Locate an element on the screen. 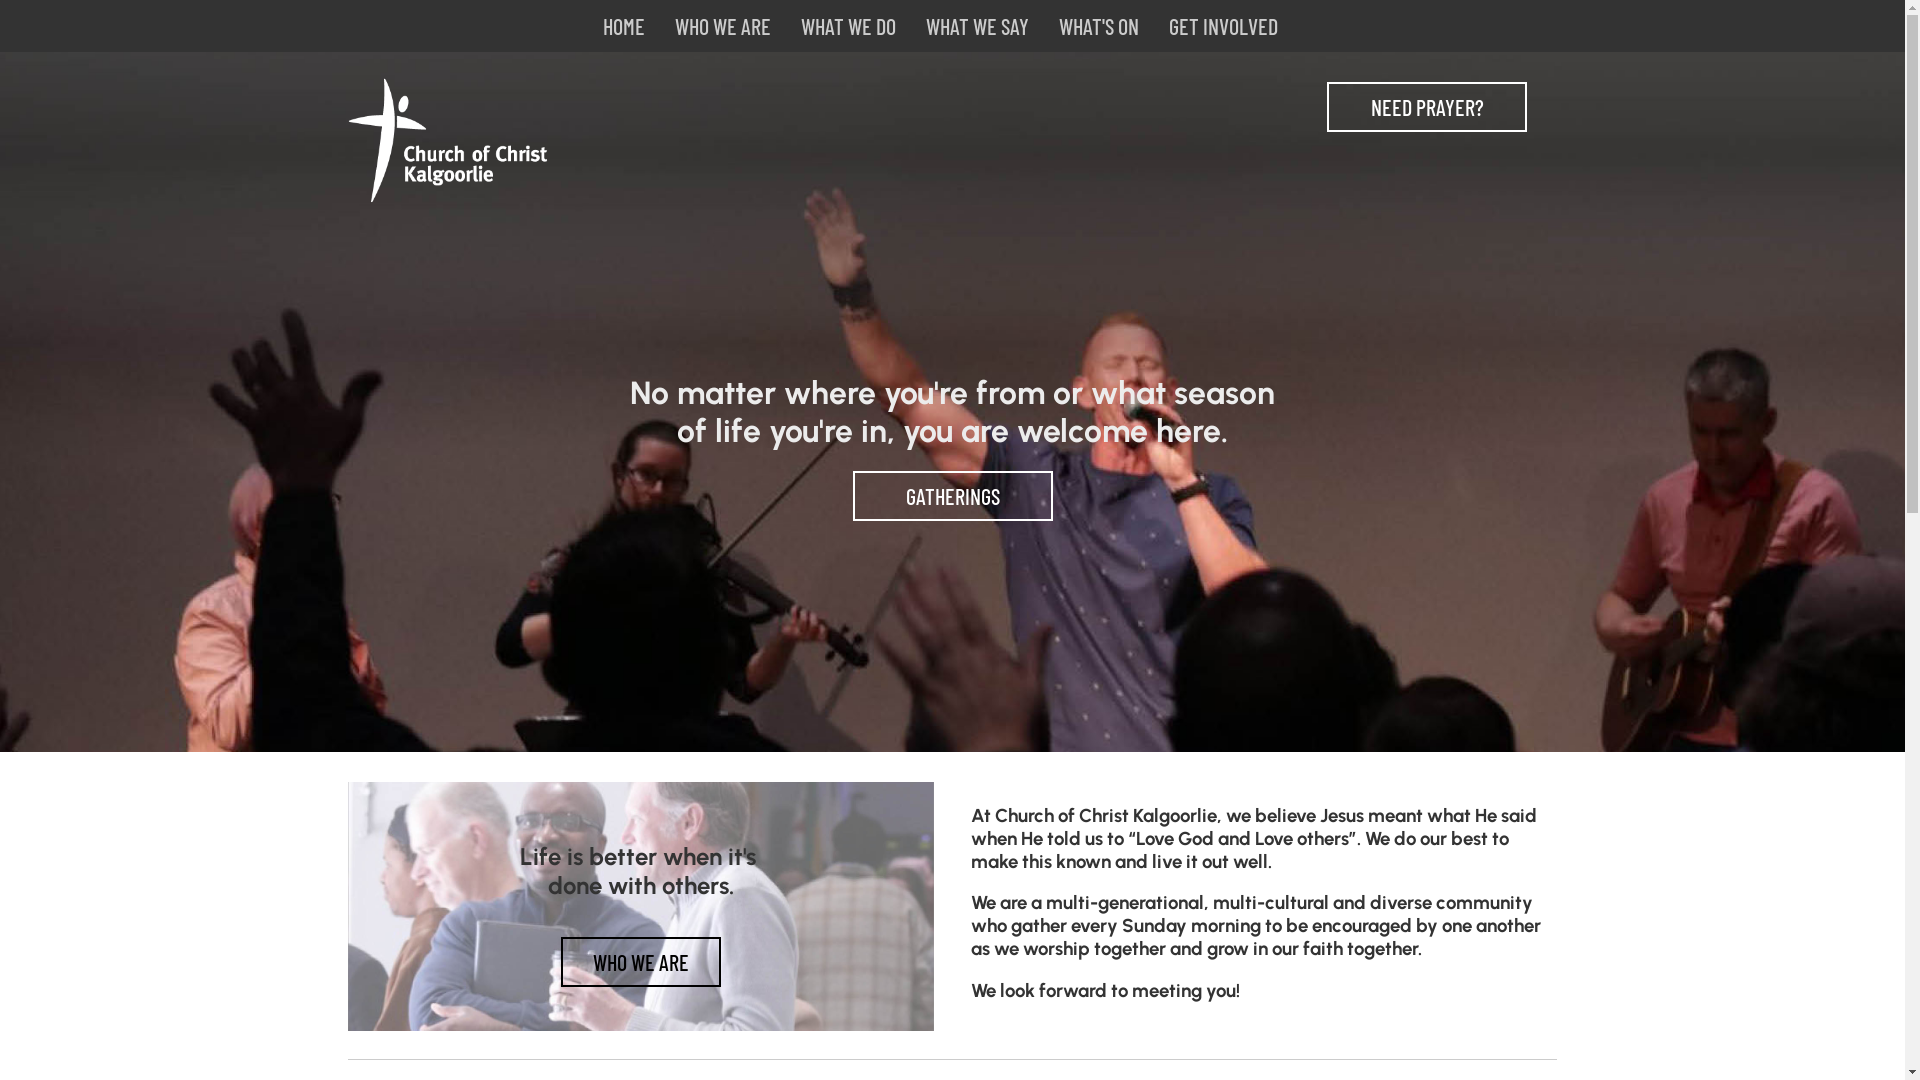 This screenshot has height=1080, width=1920. GATHERINGS is located at coordinates (953, 496).